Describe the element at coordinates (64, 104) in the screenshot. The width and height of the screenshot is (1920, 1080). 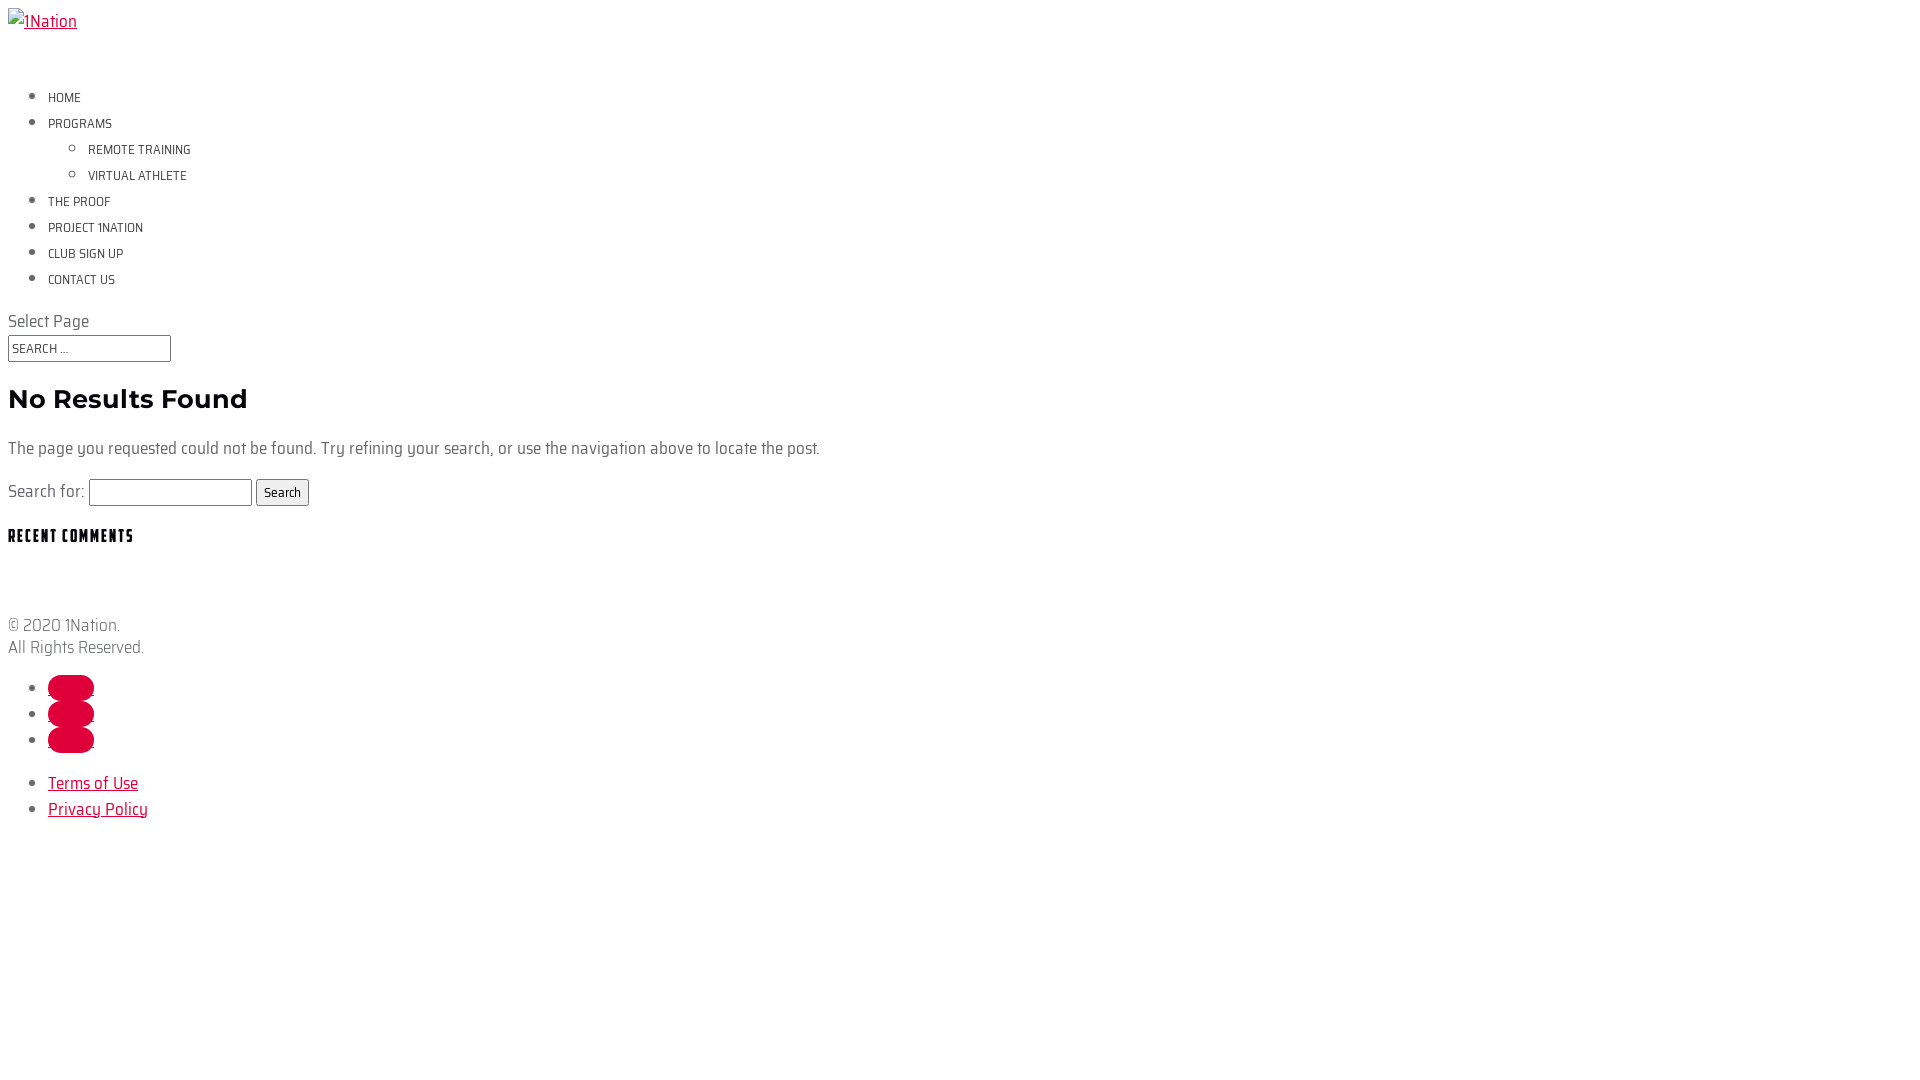
I see `HOME` at that location.